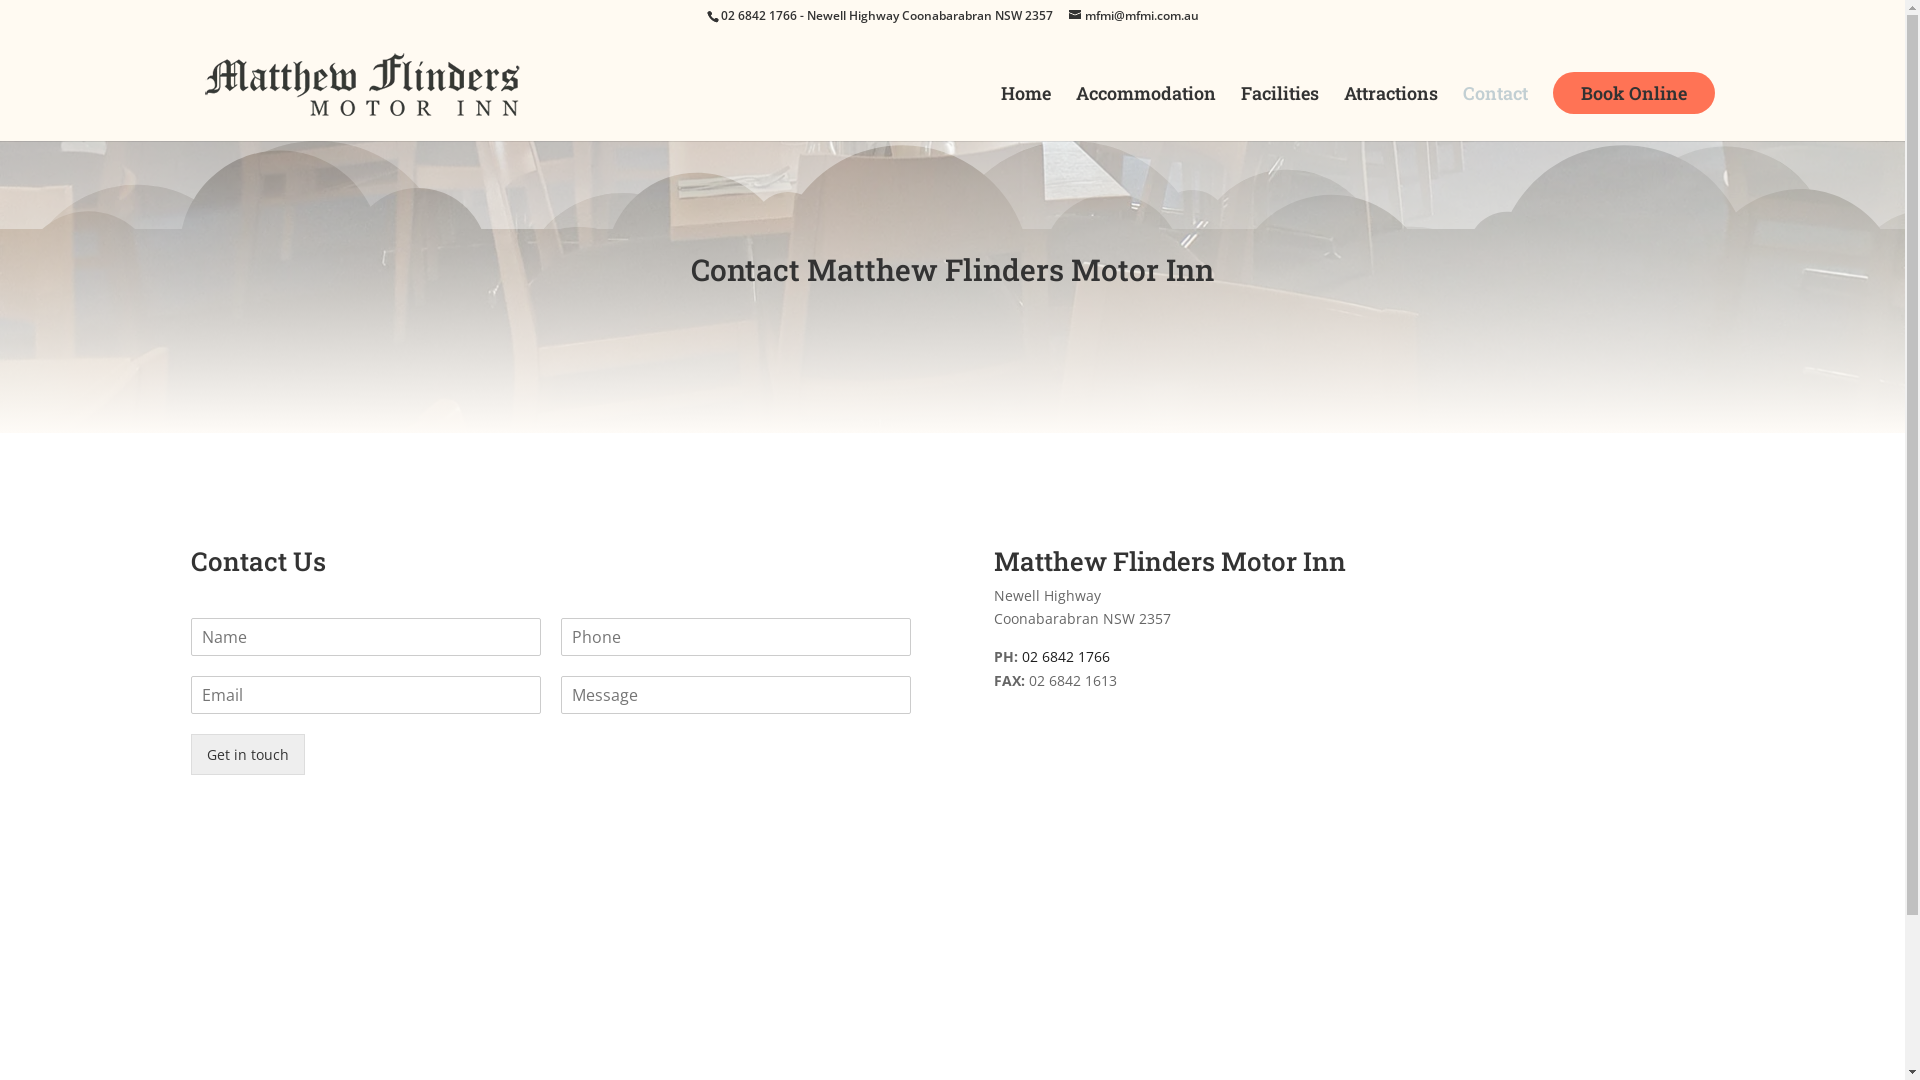 The width and height of the screenshot is (1920, 1080). Describe the element at coordinates (1133, 16) in the screenshot. I see `mfmi@mfmi.com.au` at that location.